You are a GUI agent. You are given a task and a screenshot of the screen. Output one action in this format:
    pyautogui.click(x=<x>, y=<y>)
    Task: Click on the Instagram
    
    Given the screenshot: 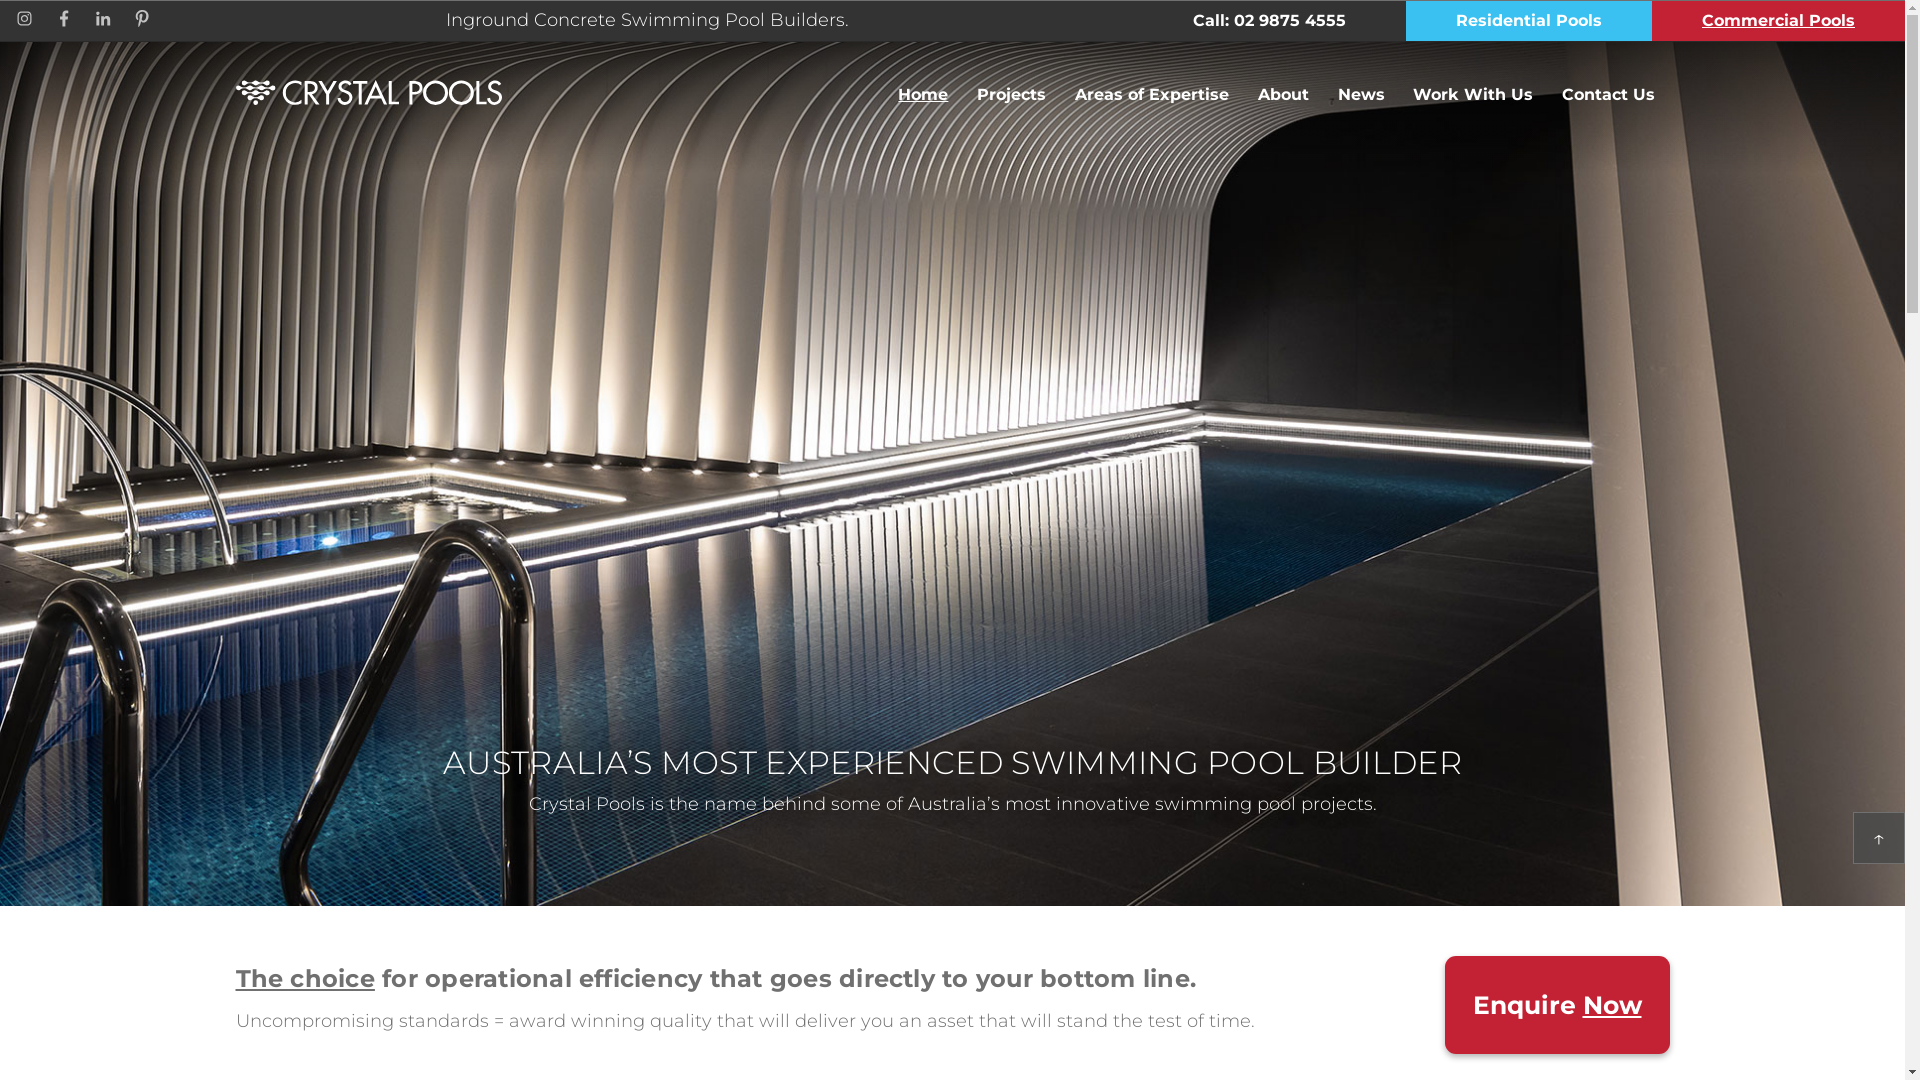 What is the action you would take?
    pyautogui.click(x=24, y=22)
    